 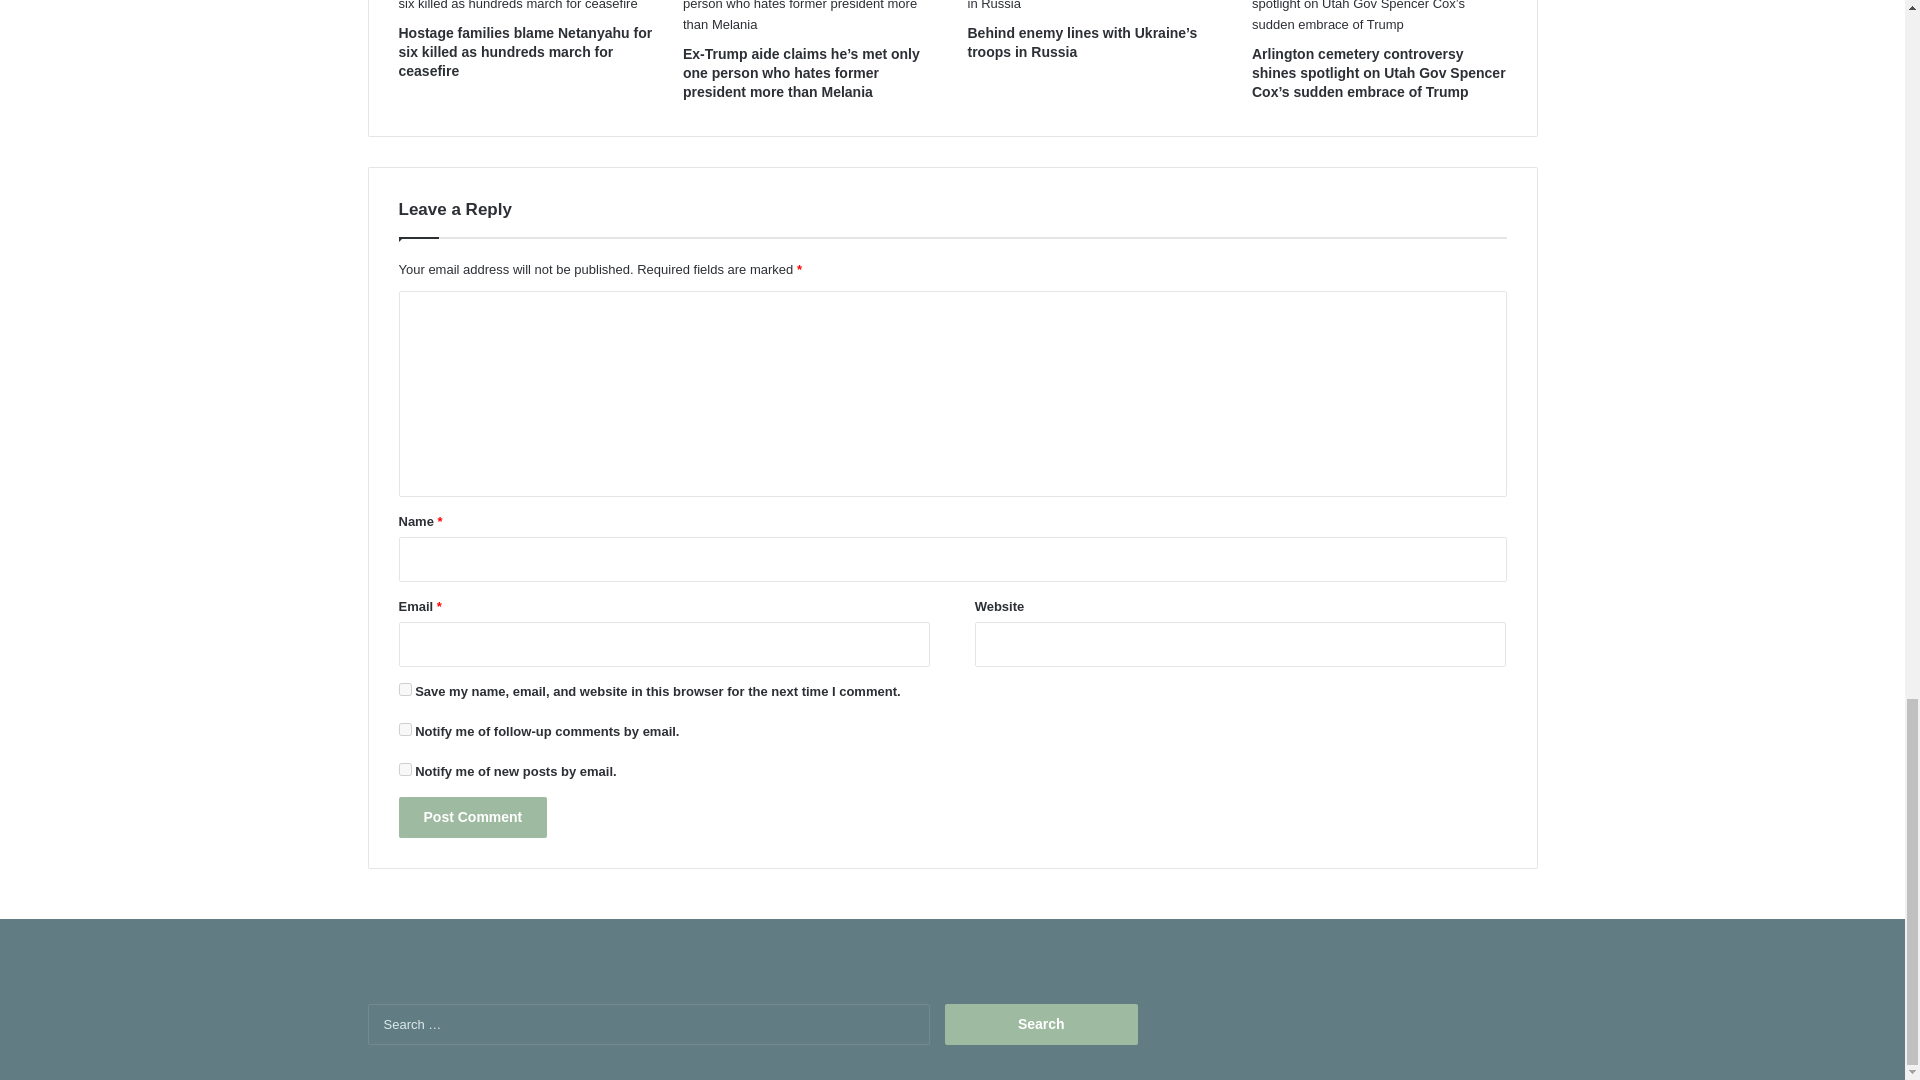 What do you see at coordinates (1041, 1024) in the screenshot?
I see `Search` at bounding box center [1041, 1024].